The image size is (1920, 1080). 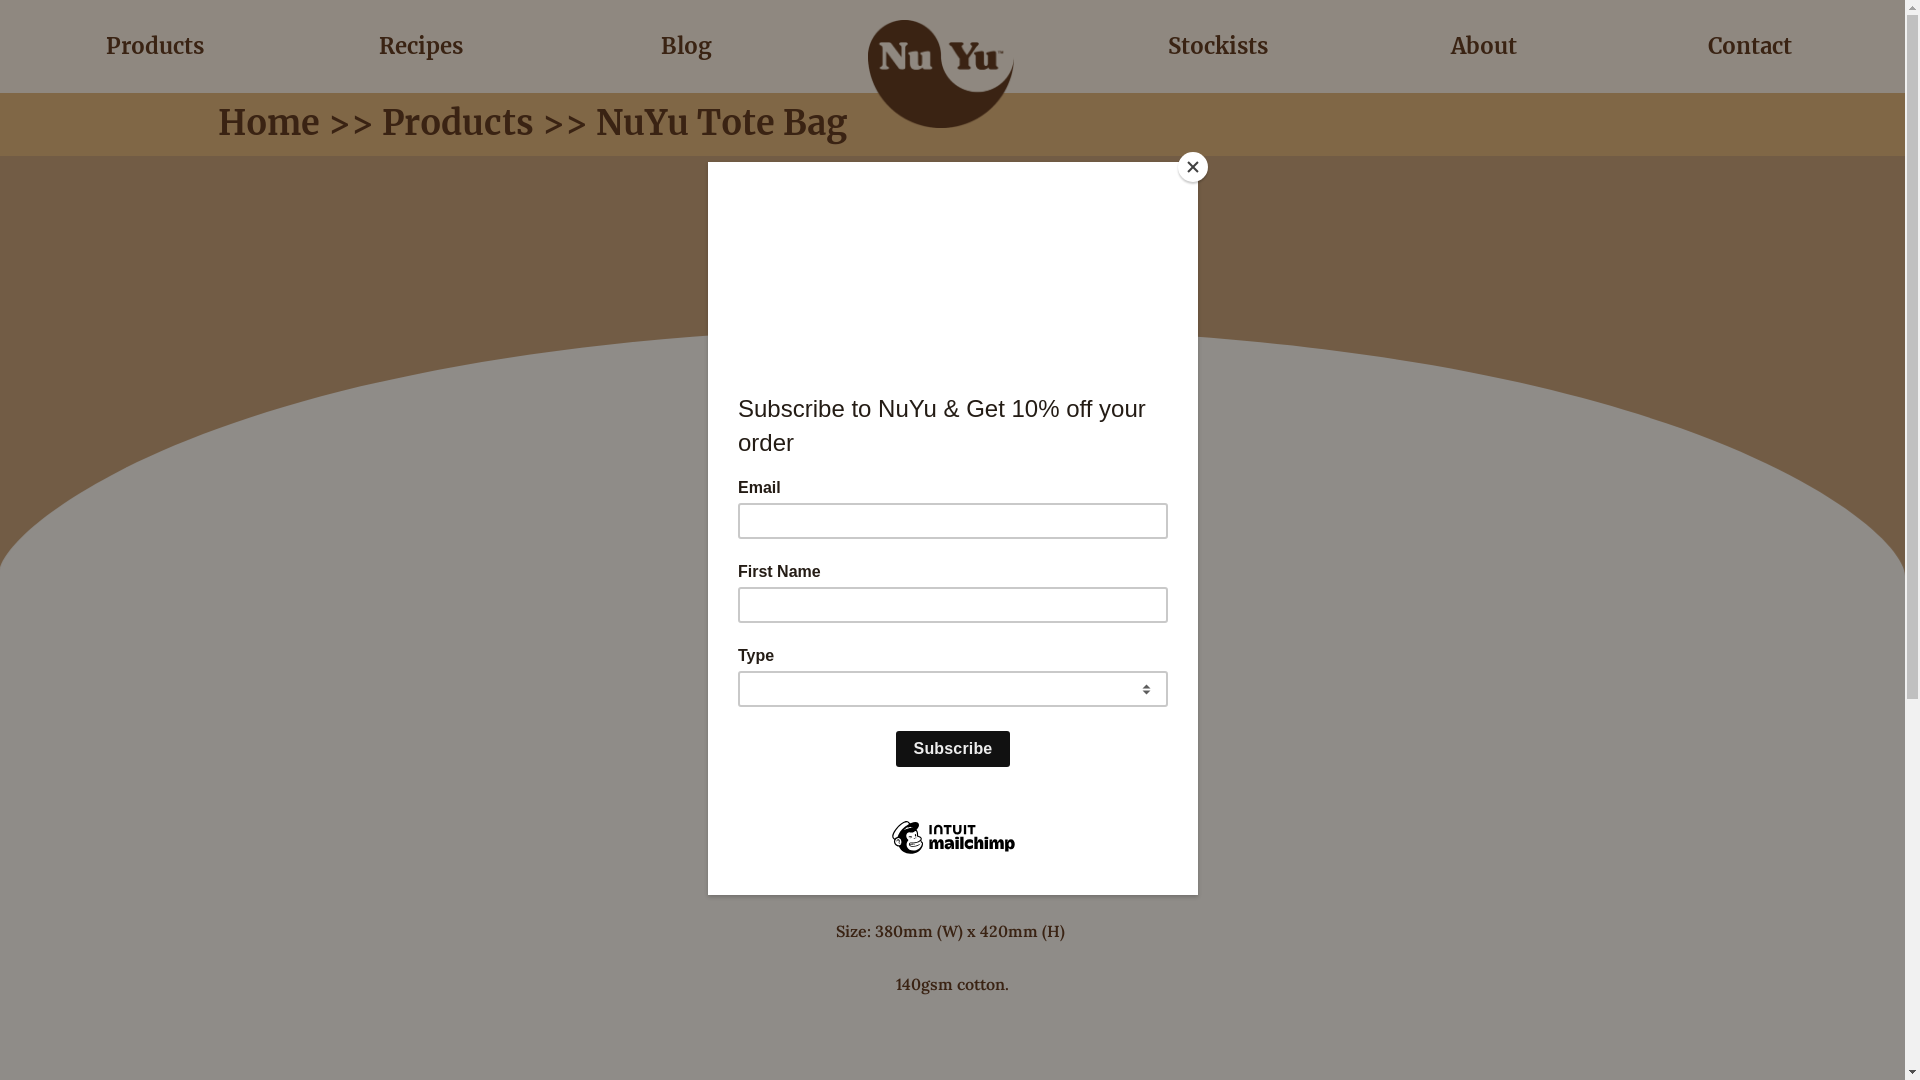 I want to click on Products, so click(x=462, y=123).